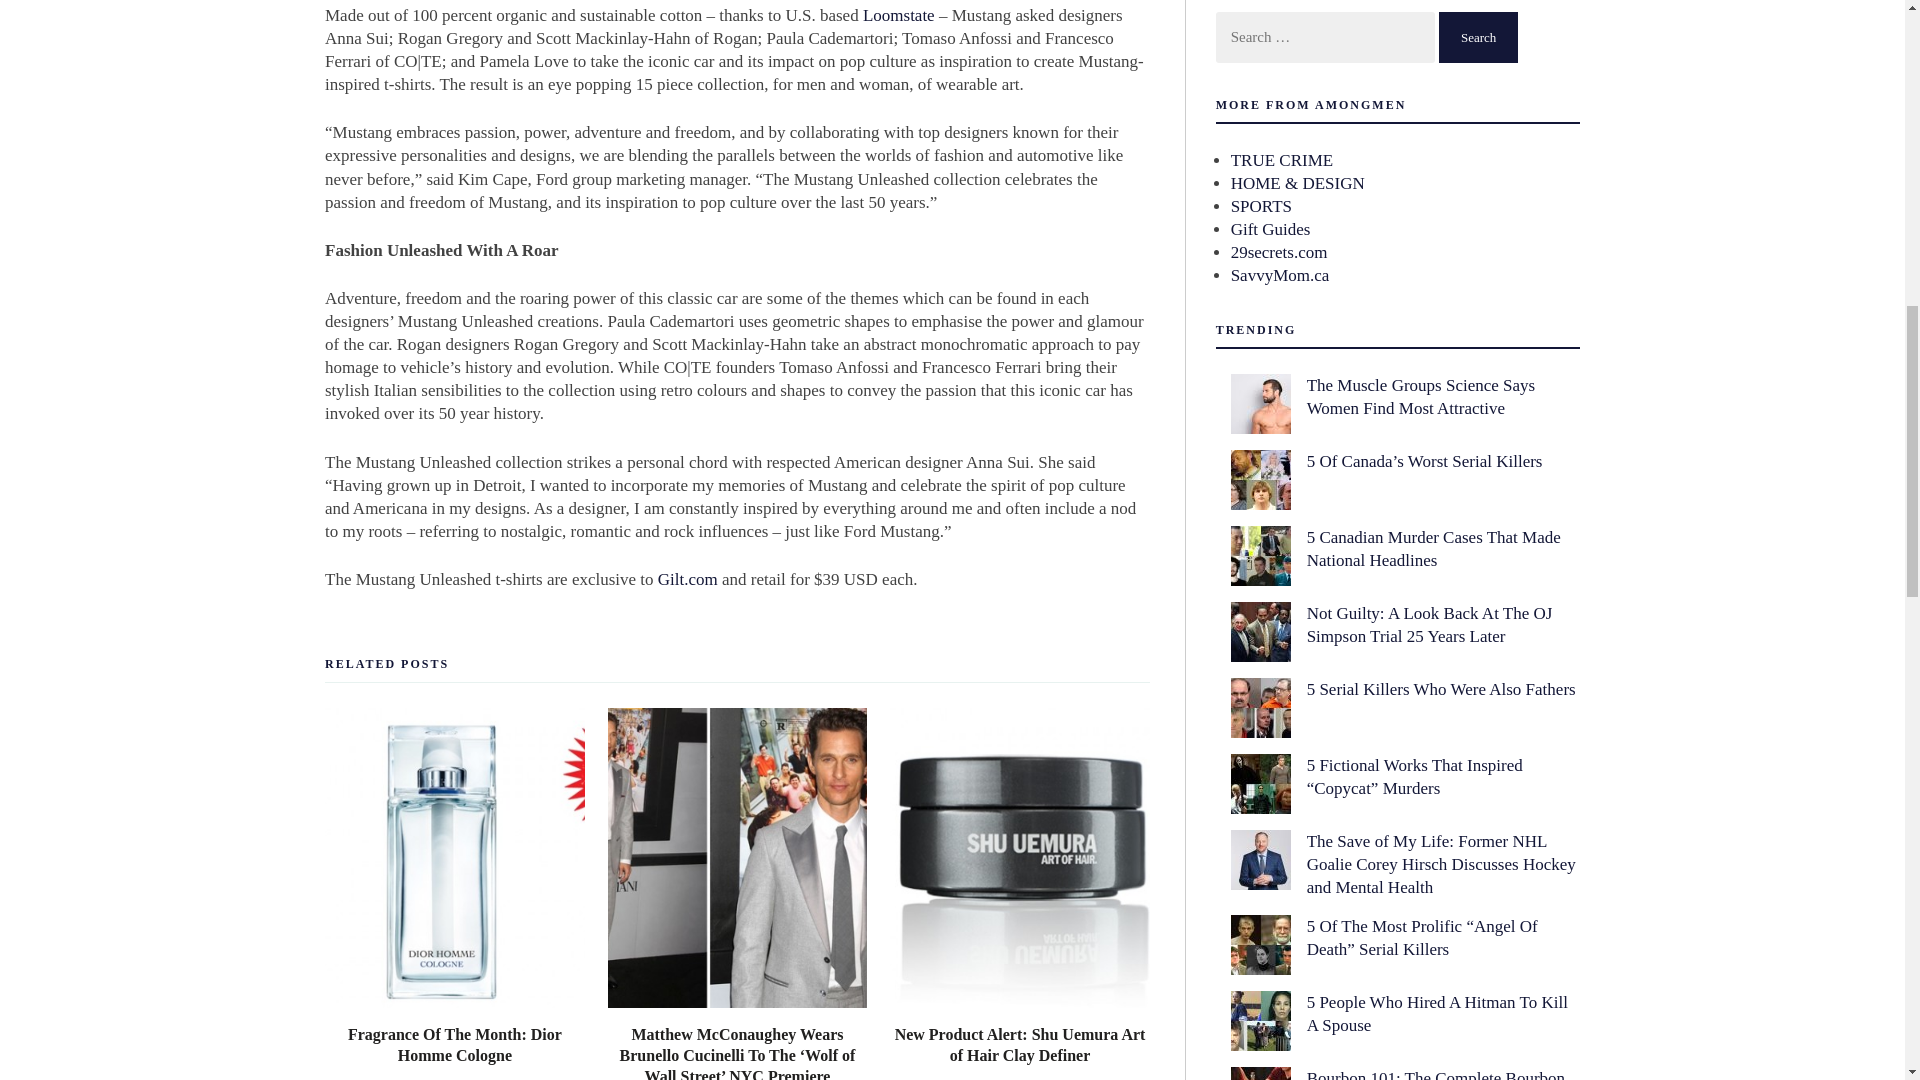  What do you see at coordinates (1020, 1044) in the screenshot?
I see `New Product Alert: Shu Uemura Art of Hair Clay Definer` at bounding box center [1020, 1044].